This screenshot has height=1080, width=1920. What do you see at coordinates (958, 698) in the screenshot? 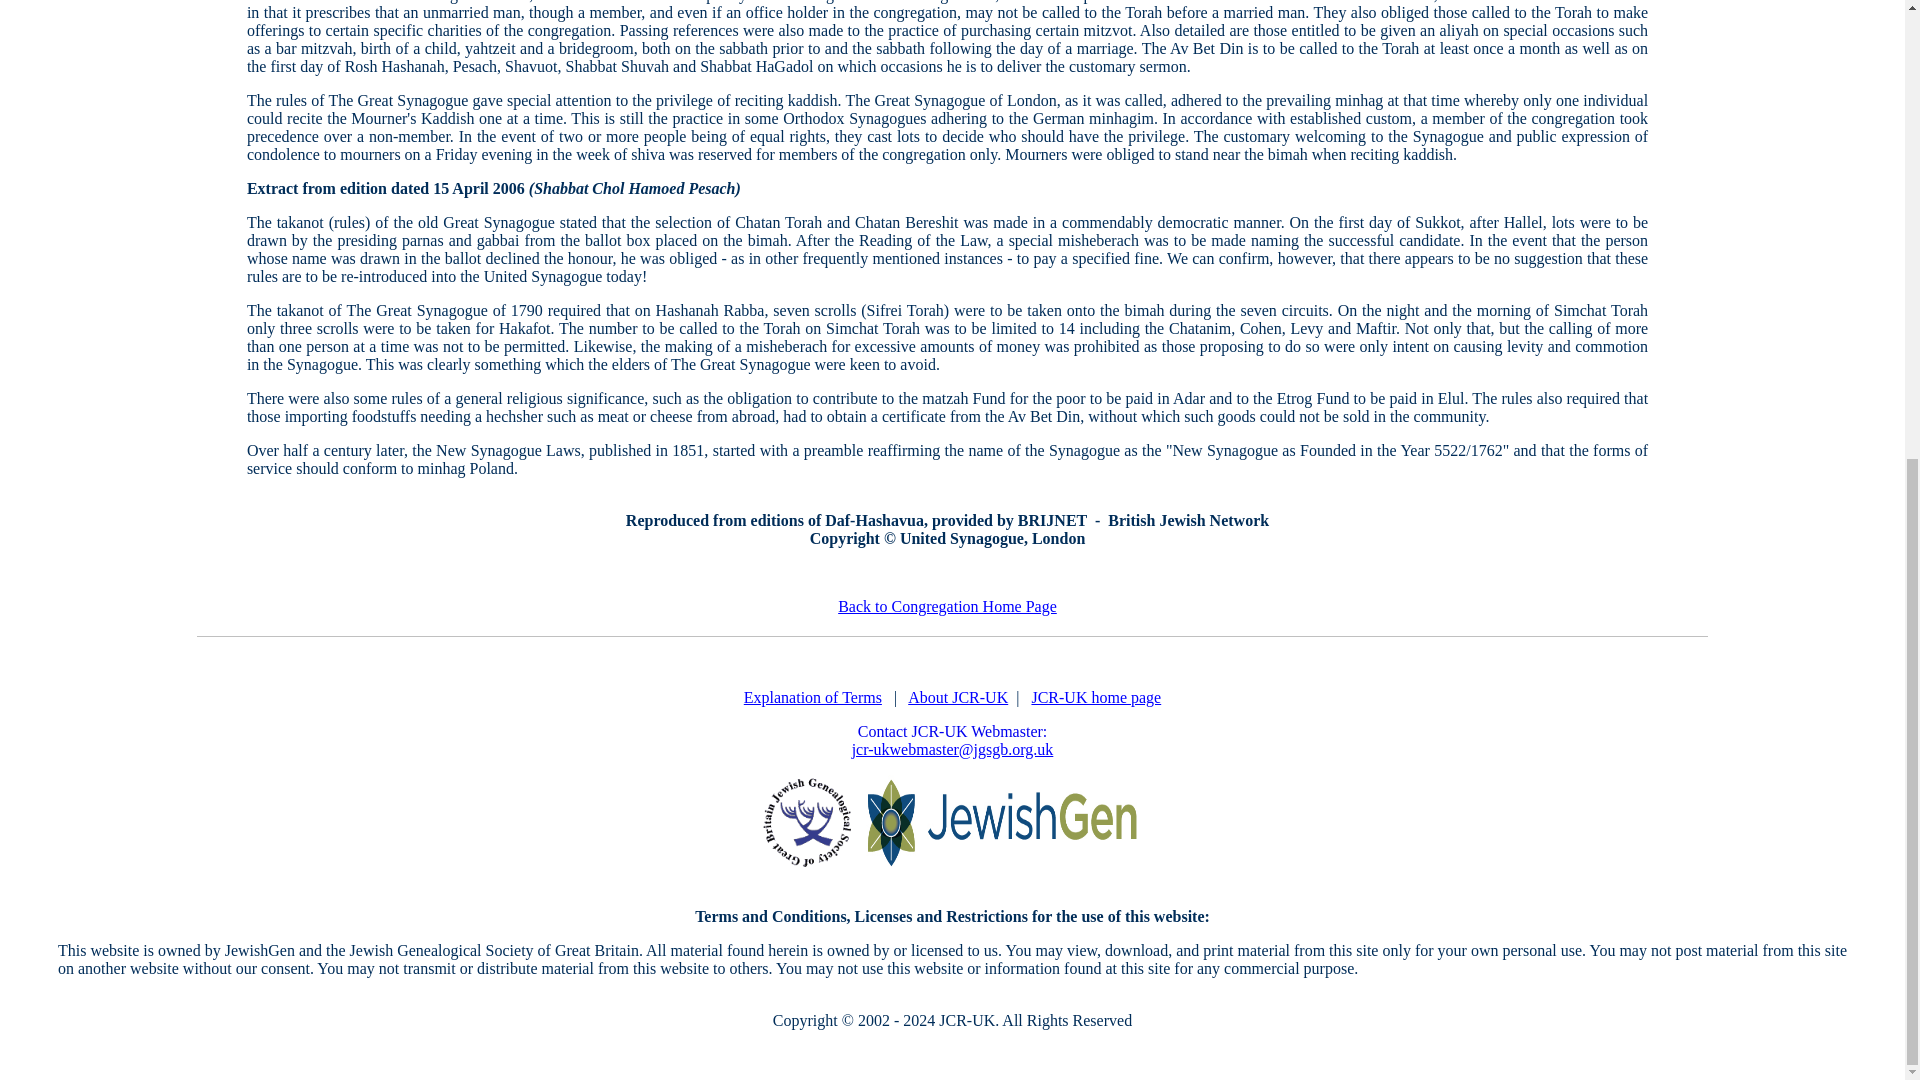
I see `About JCR-UK` at bounding box center [958, 698].